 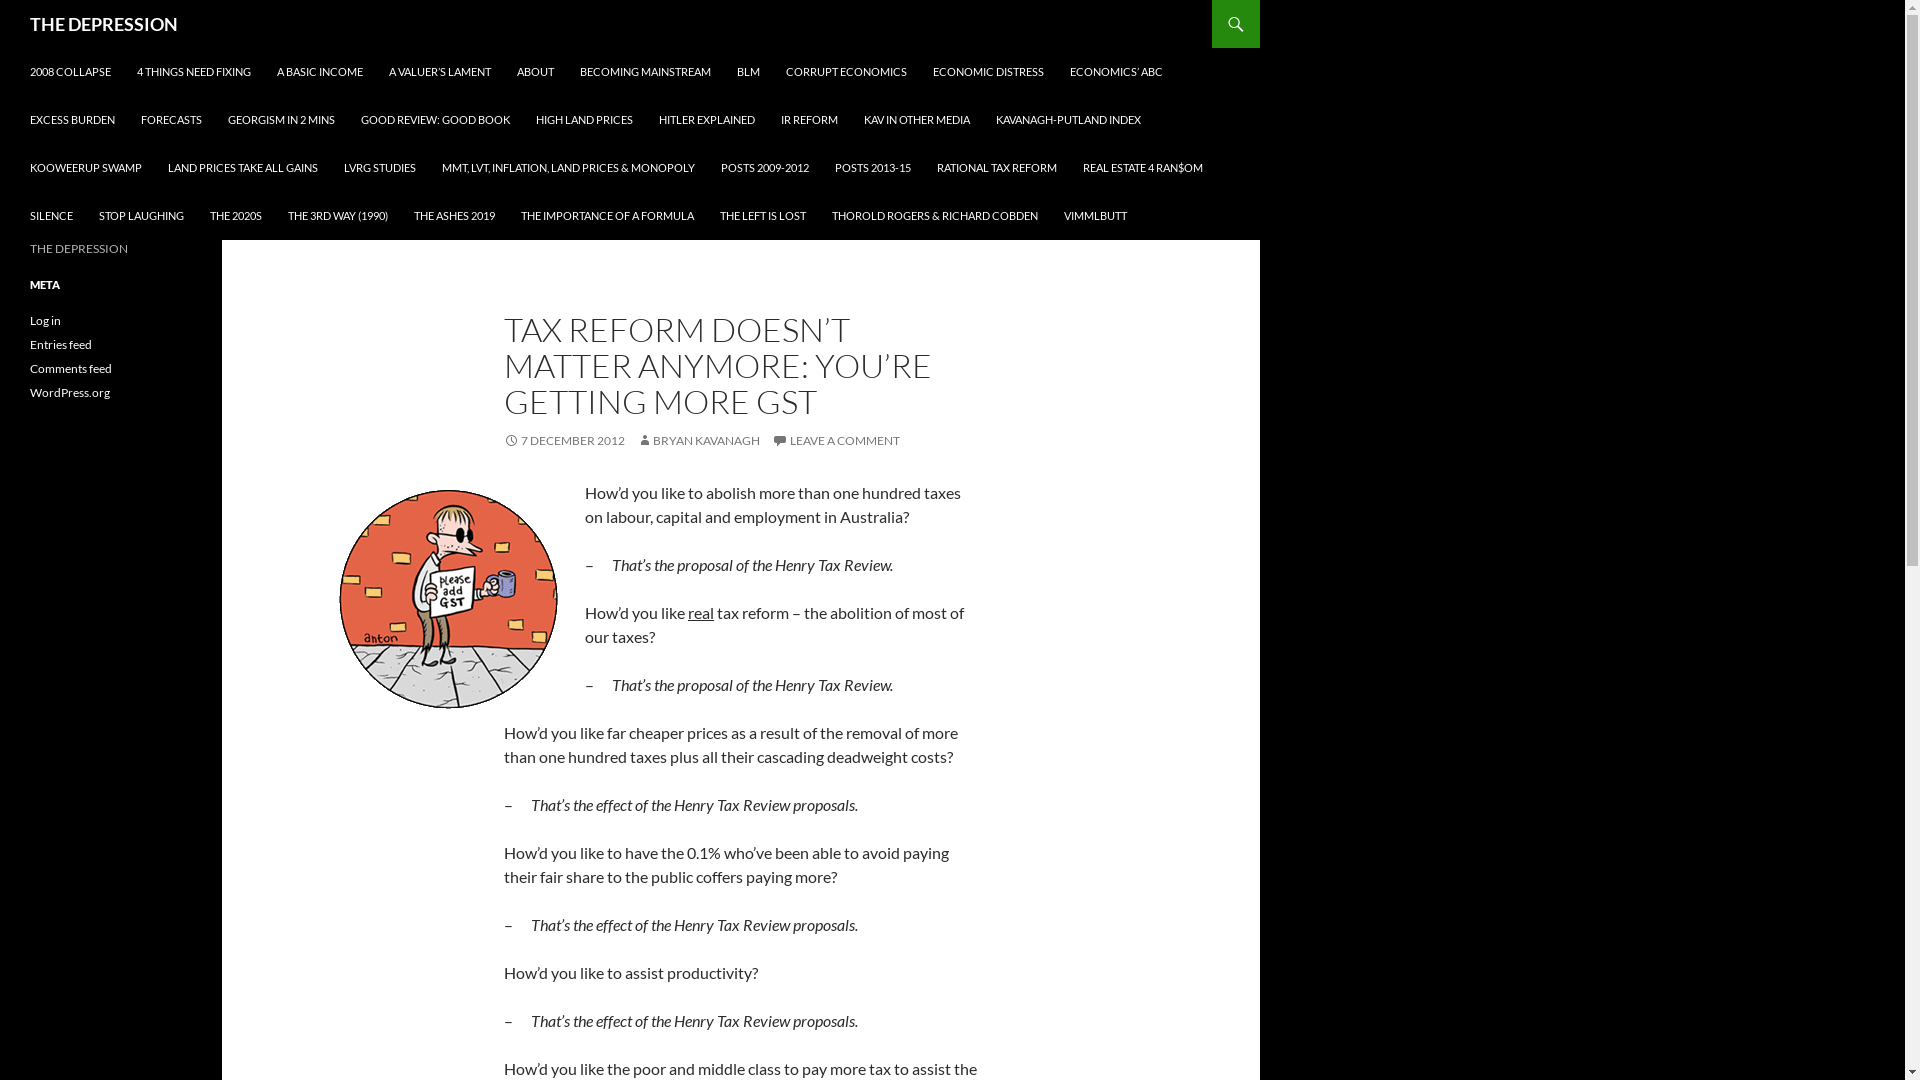 What do you see at coordinates (454, 216) in the screenshot?
I see `THE ASHES 2019` at bounding box center [454, 216].